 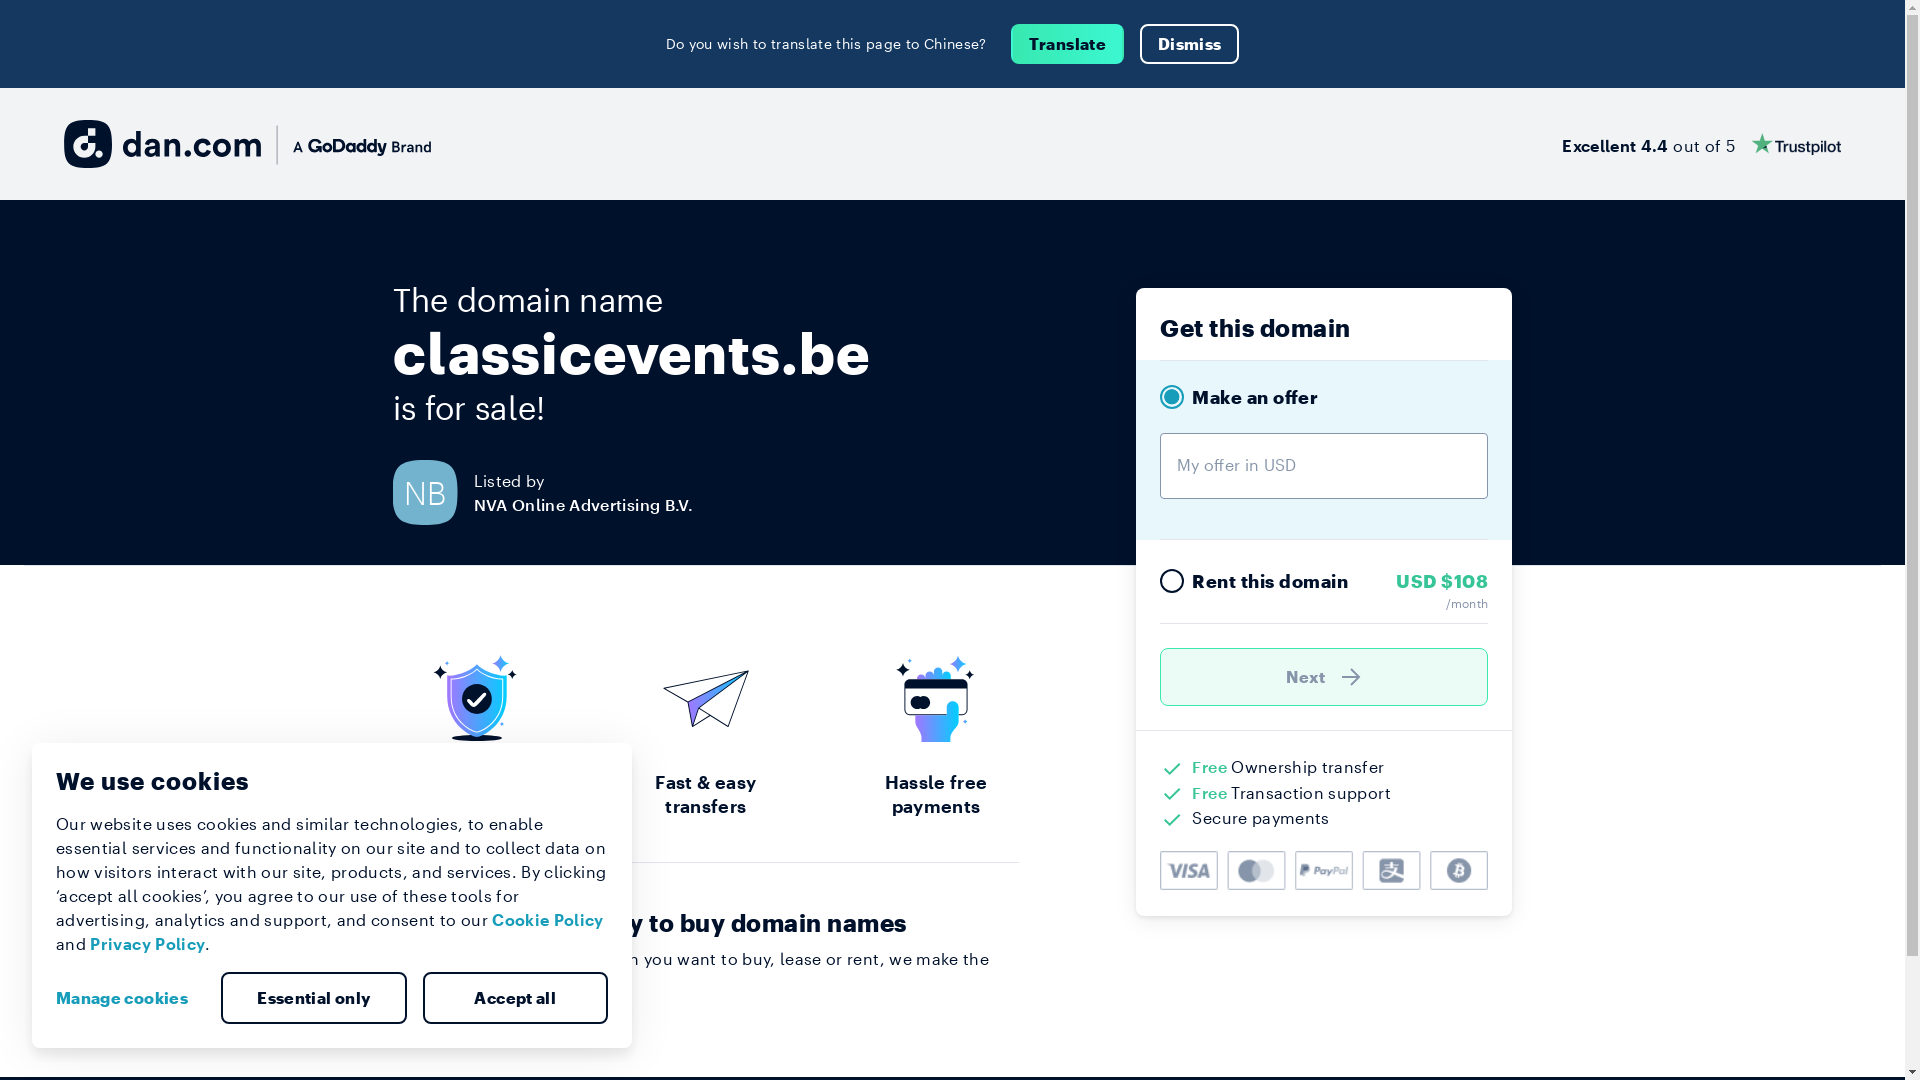 What do you see at coordinates (1324, 677) in the screenshot?
I see `Next
)` at bounding box center [1324, 677].